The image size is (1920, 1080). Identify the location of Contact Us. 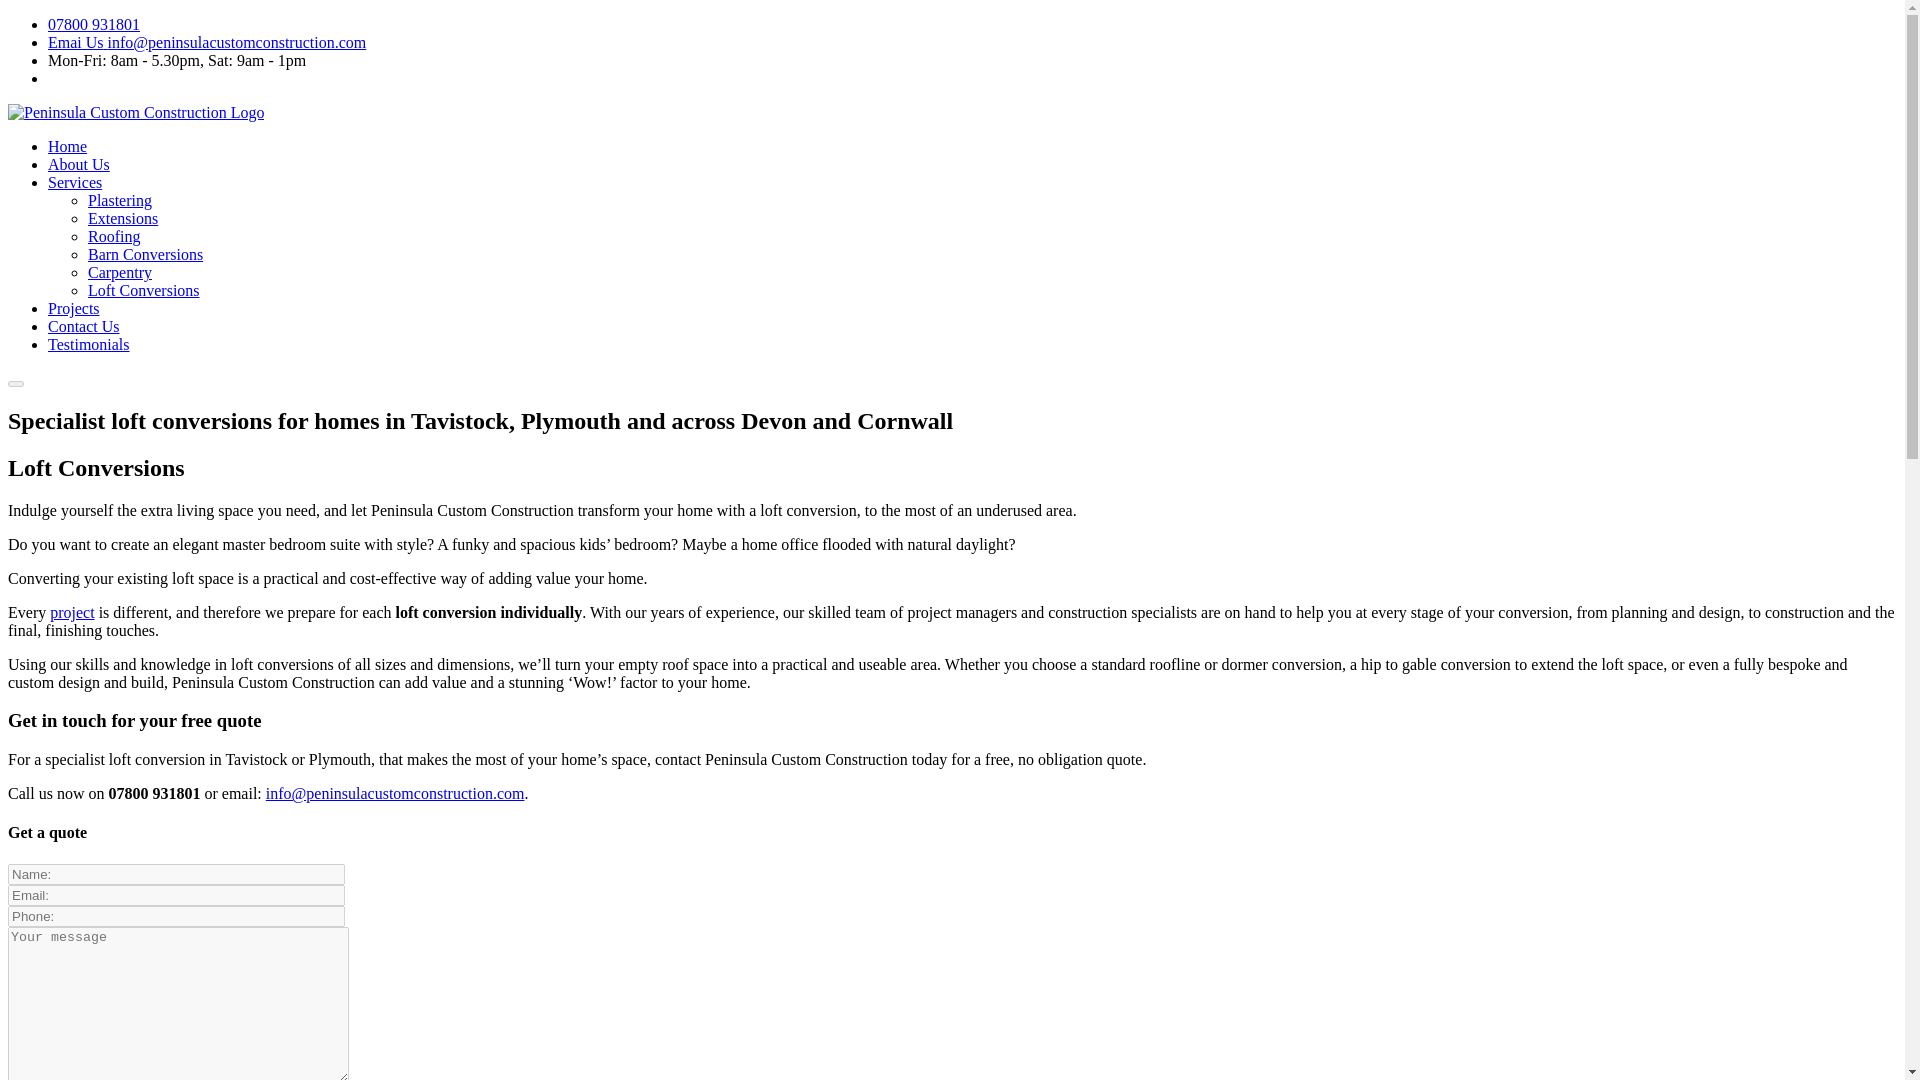
(84, 326).